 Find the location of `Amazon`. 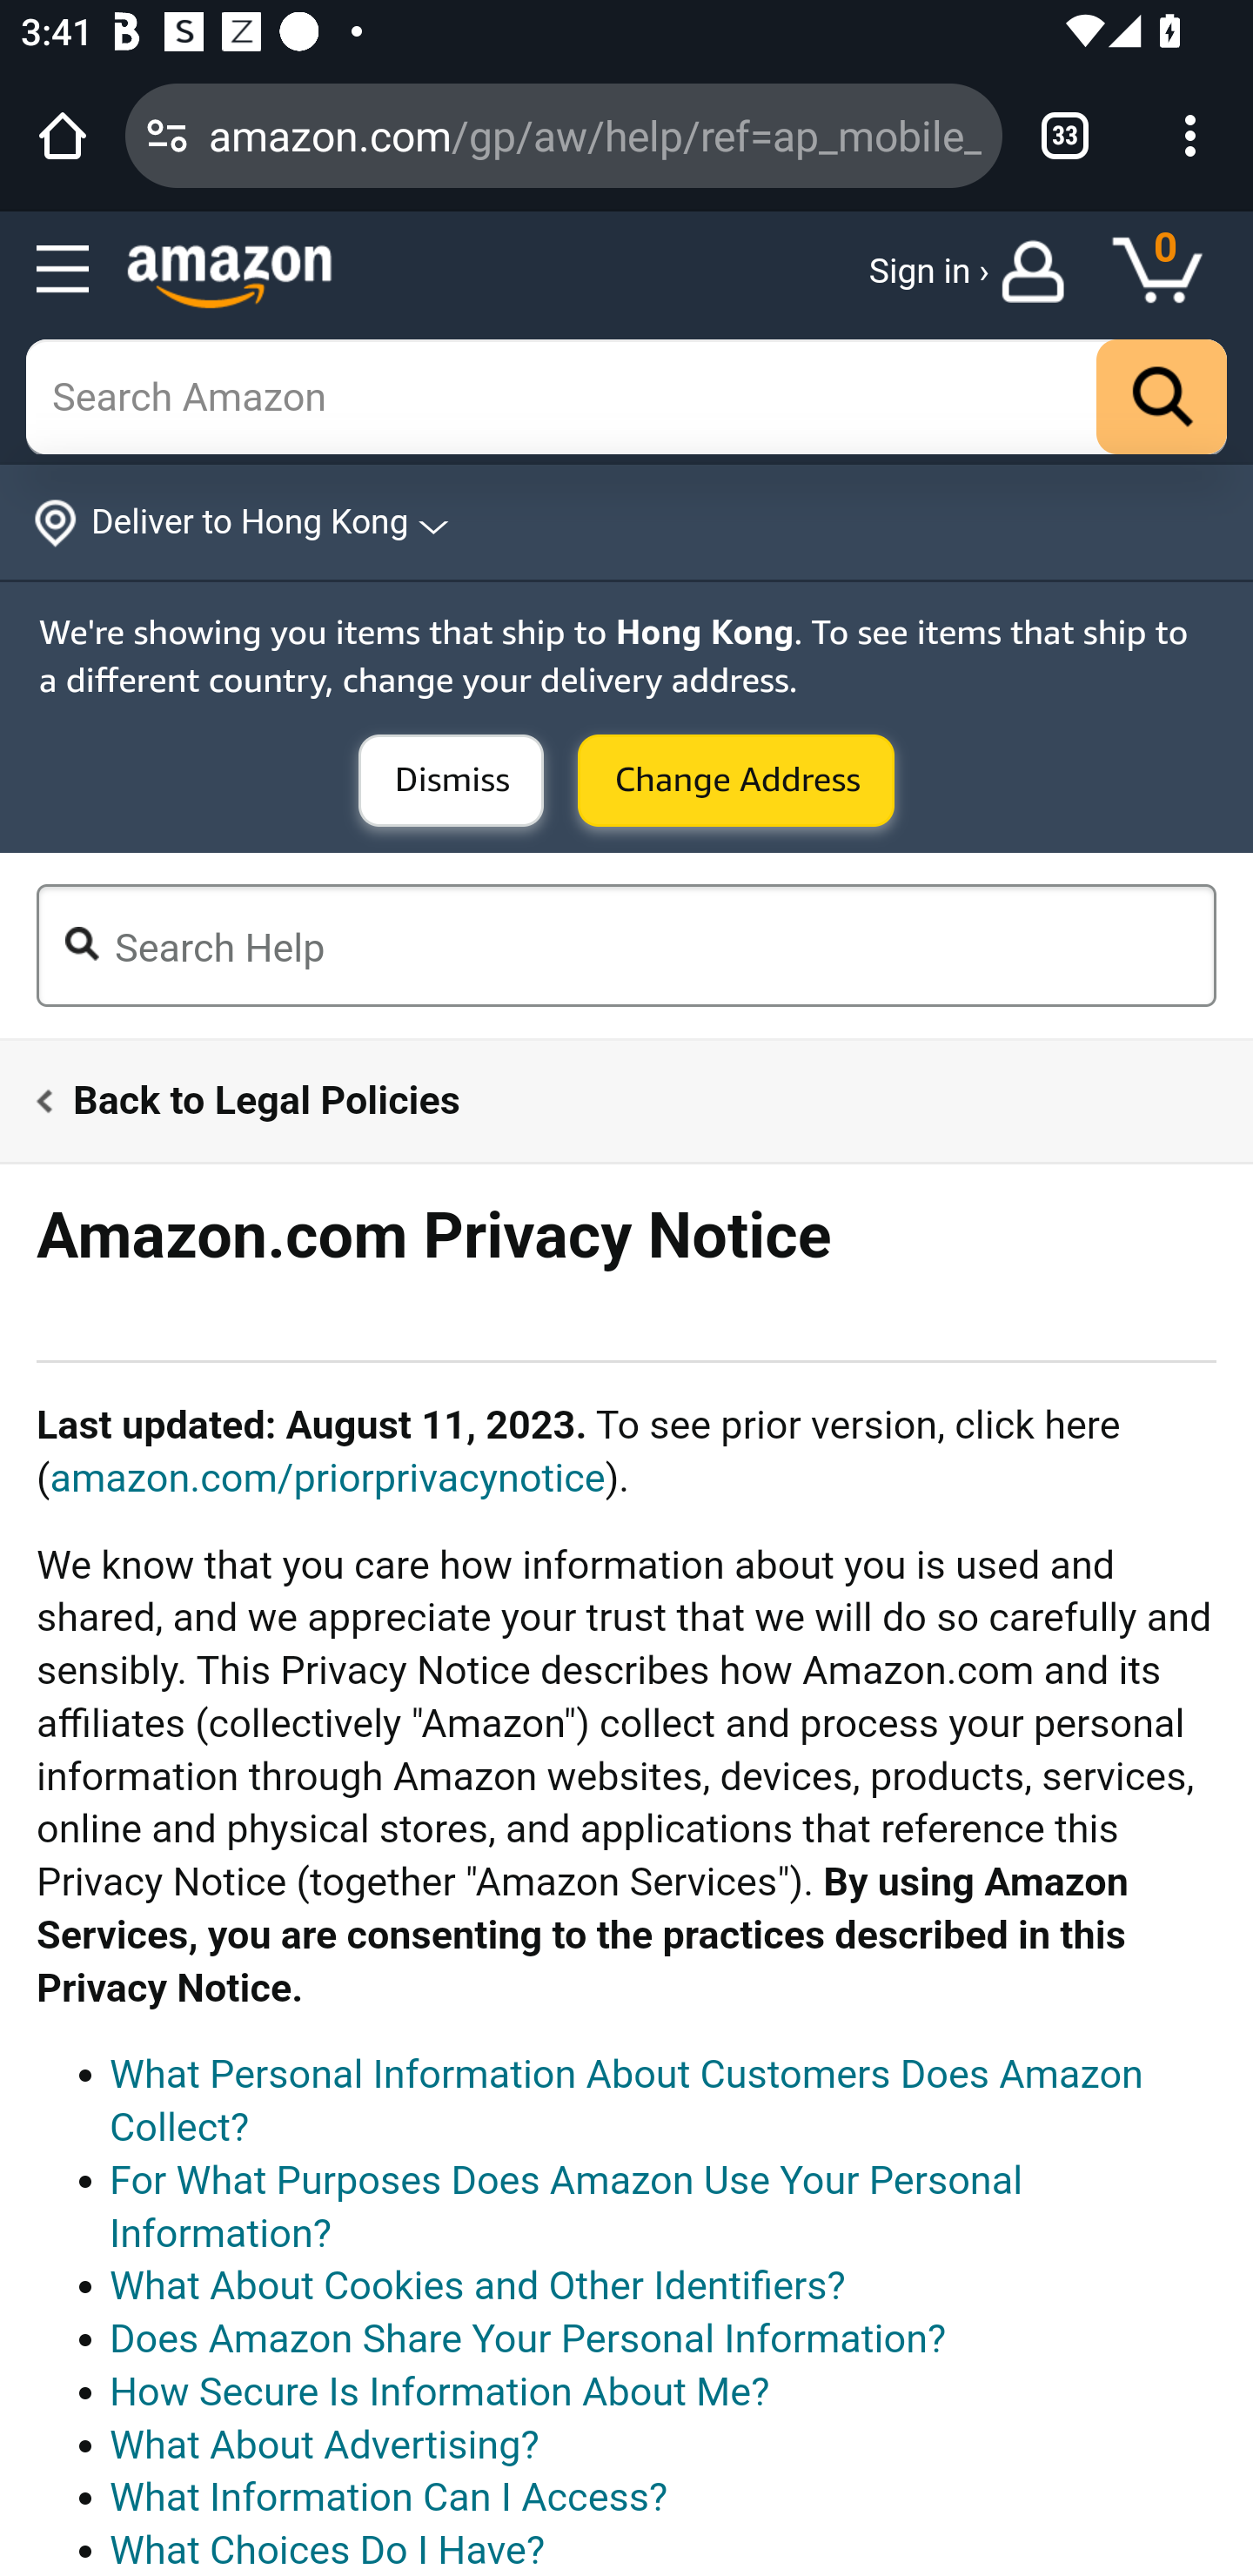

Amazon is located at coordinates (230, 278).